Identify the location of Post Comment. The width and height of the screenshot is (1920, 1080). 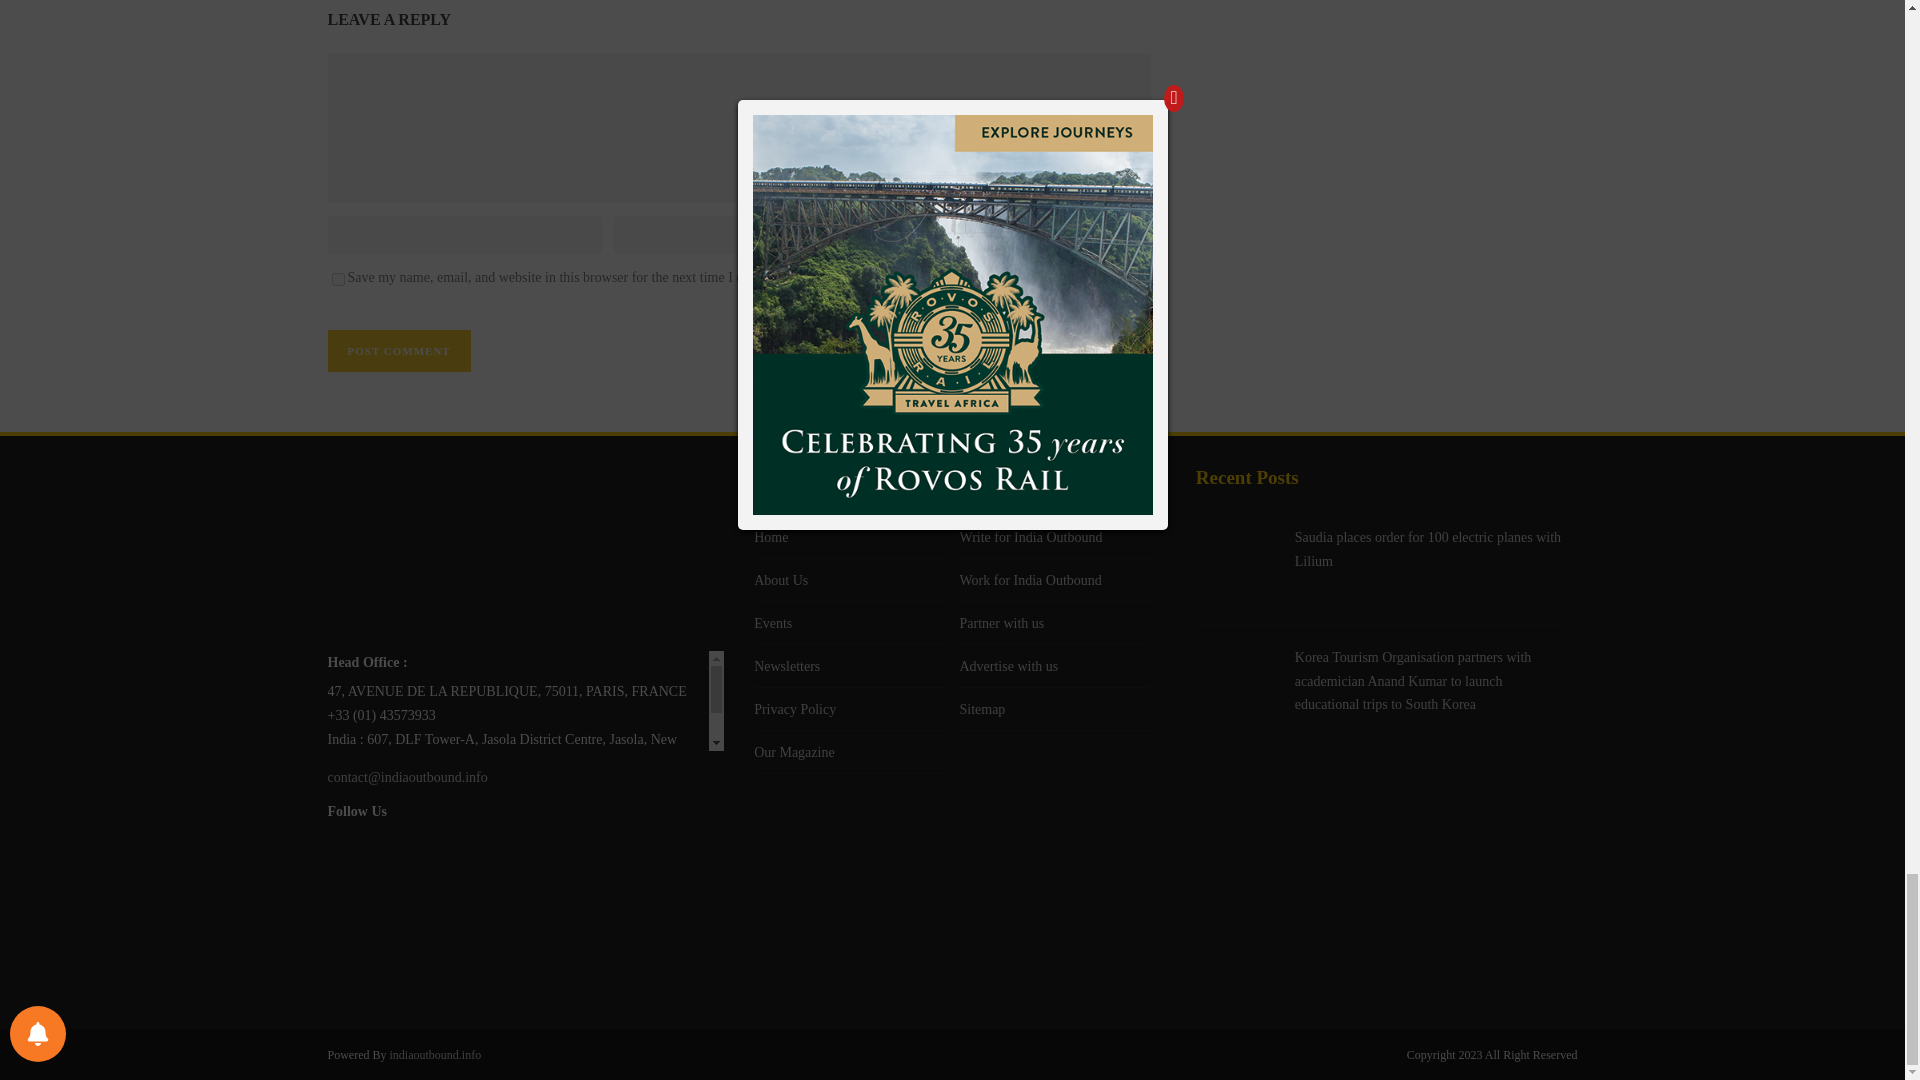
(399, 350).